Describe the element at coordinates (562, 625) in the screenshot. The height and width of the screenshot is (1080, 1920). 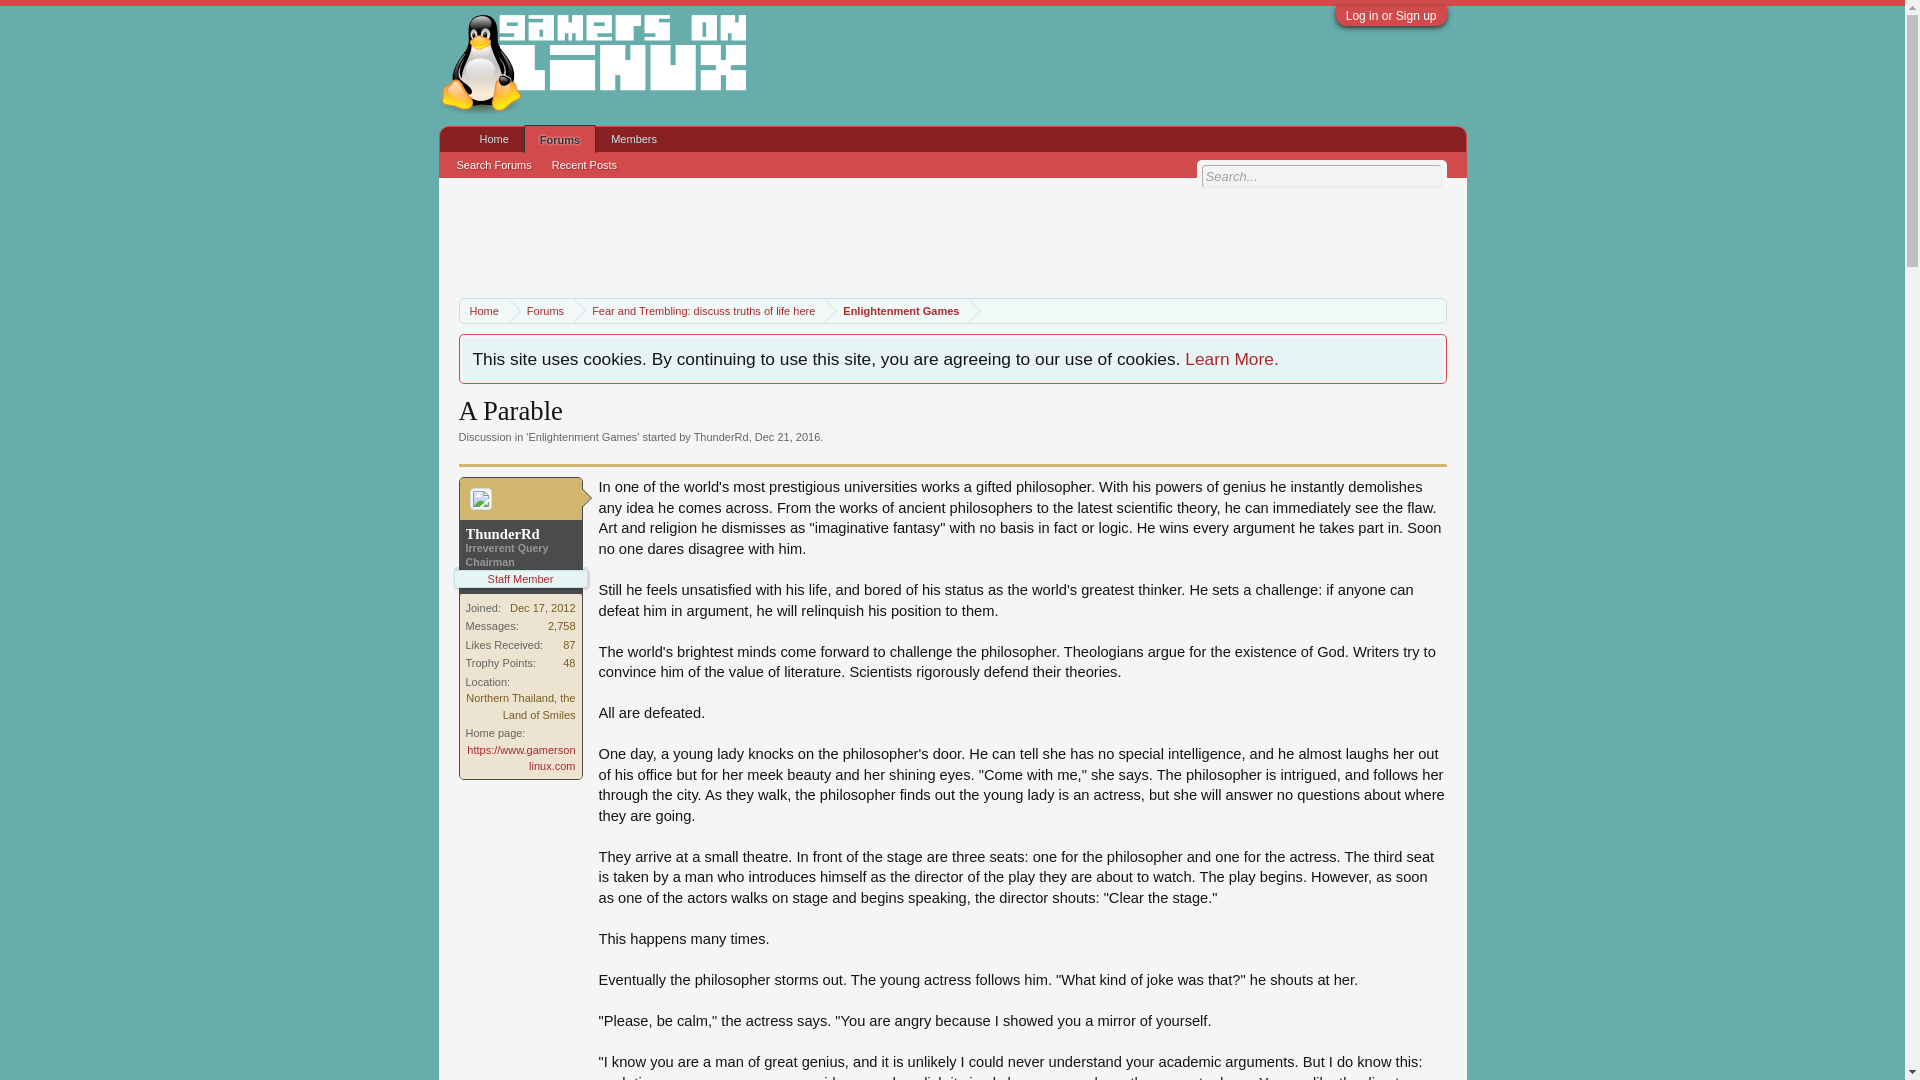
I see `2,758` at that location.